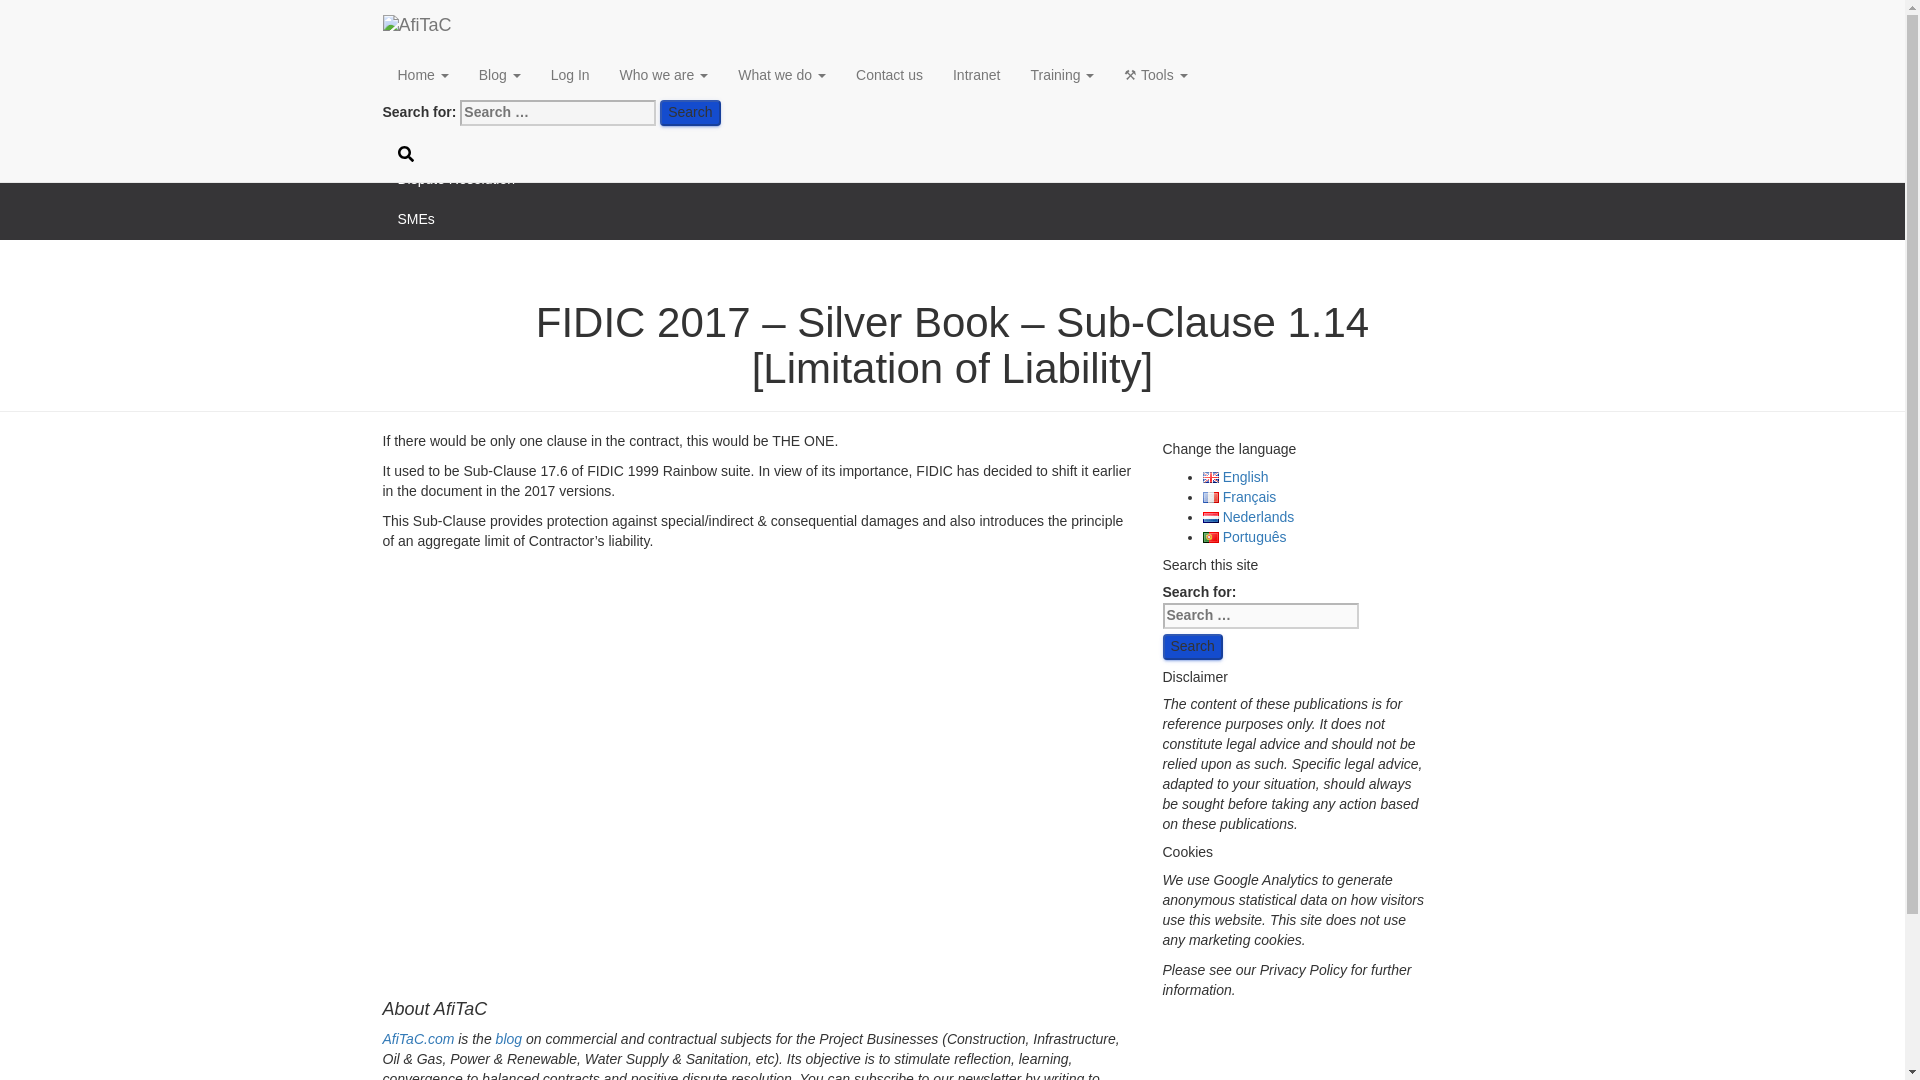 This screenshot has height=1080, width=1920. Describe the element at coordinates (952, 99) in the screenshot. I see `Risk Management` at that location.